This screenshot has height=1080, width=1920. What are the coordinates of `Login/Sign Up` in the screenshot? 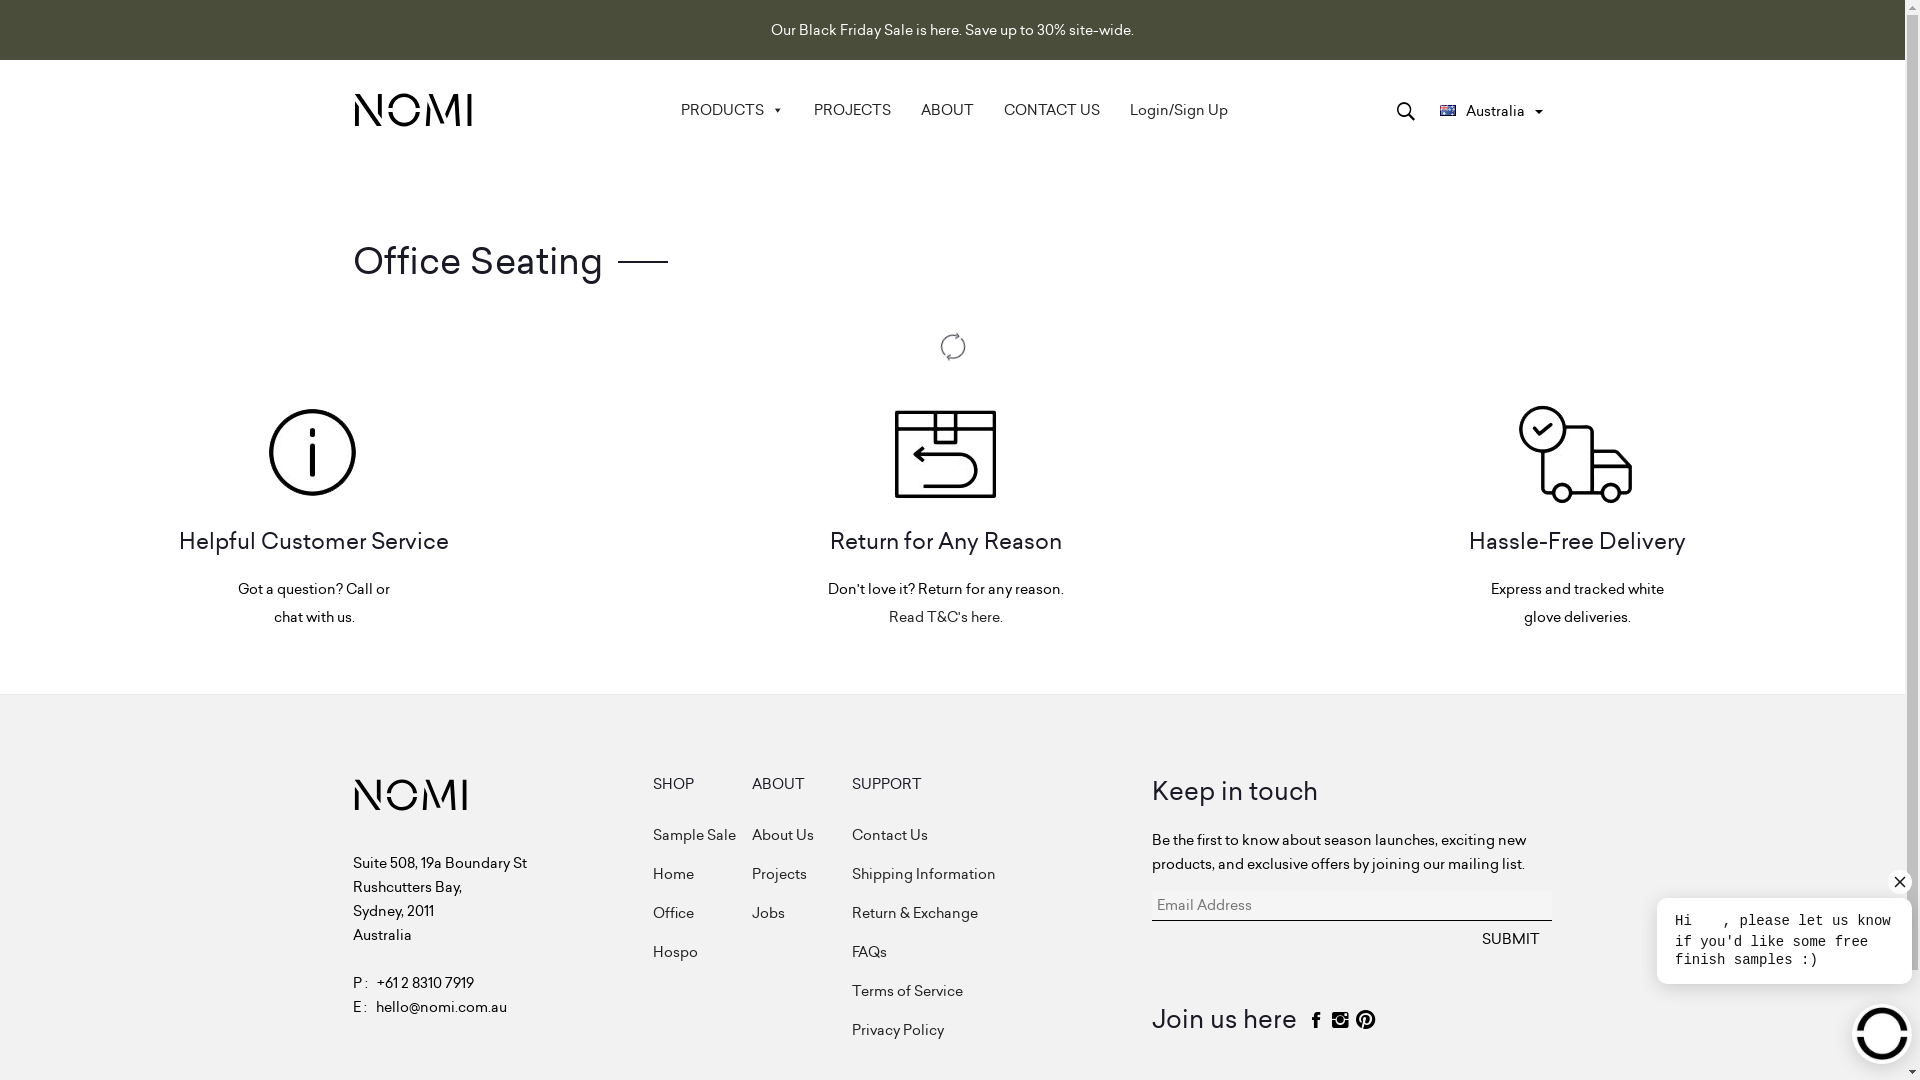 It's located at (1179, 110).